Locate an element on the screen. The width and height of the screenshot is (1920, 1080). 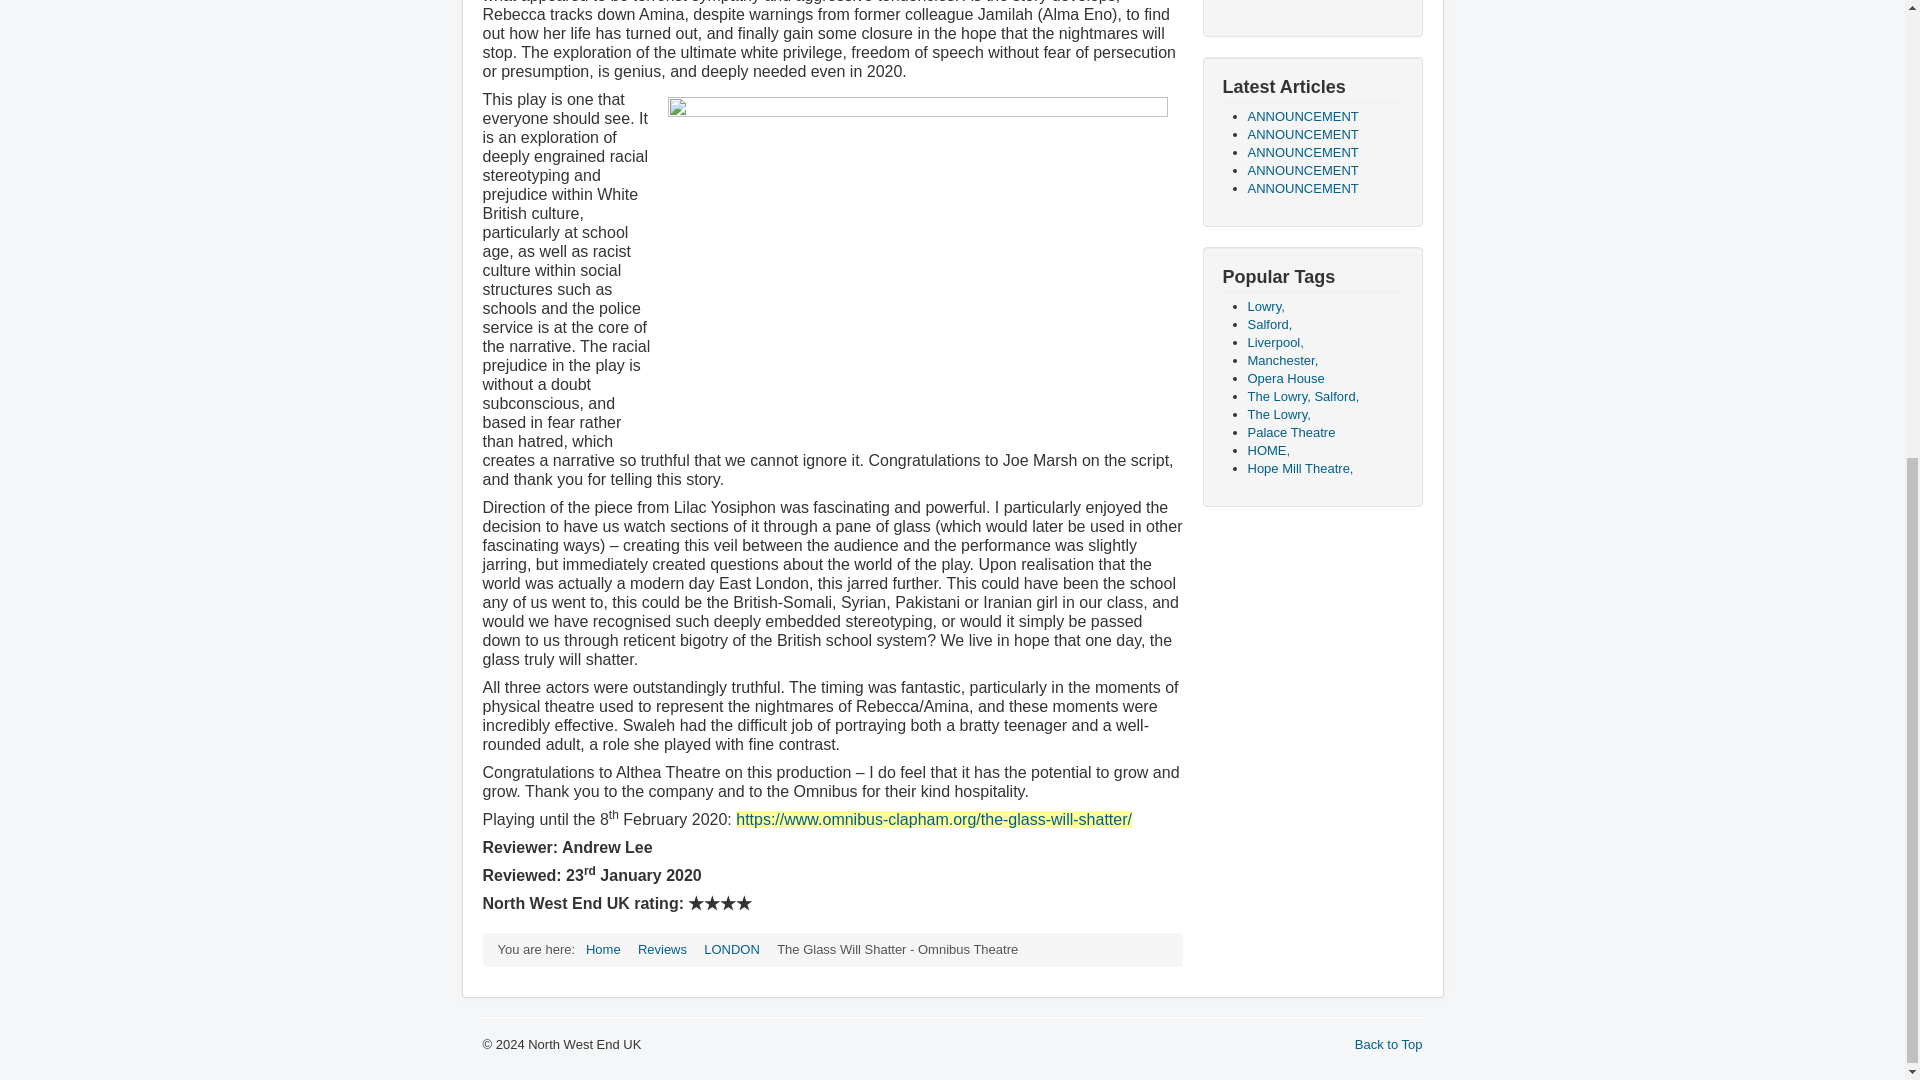
Reviews is located at coordinates (662, 948).